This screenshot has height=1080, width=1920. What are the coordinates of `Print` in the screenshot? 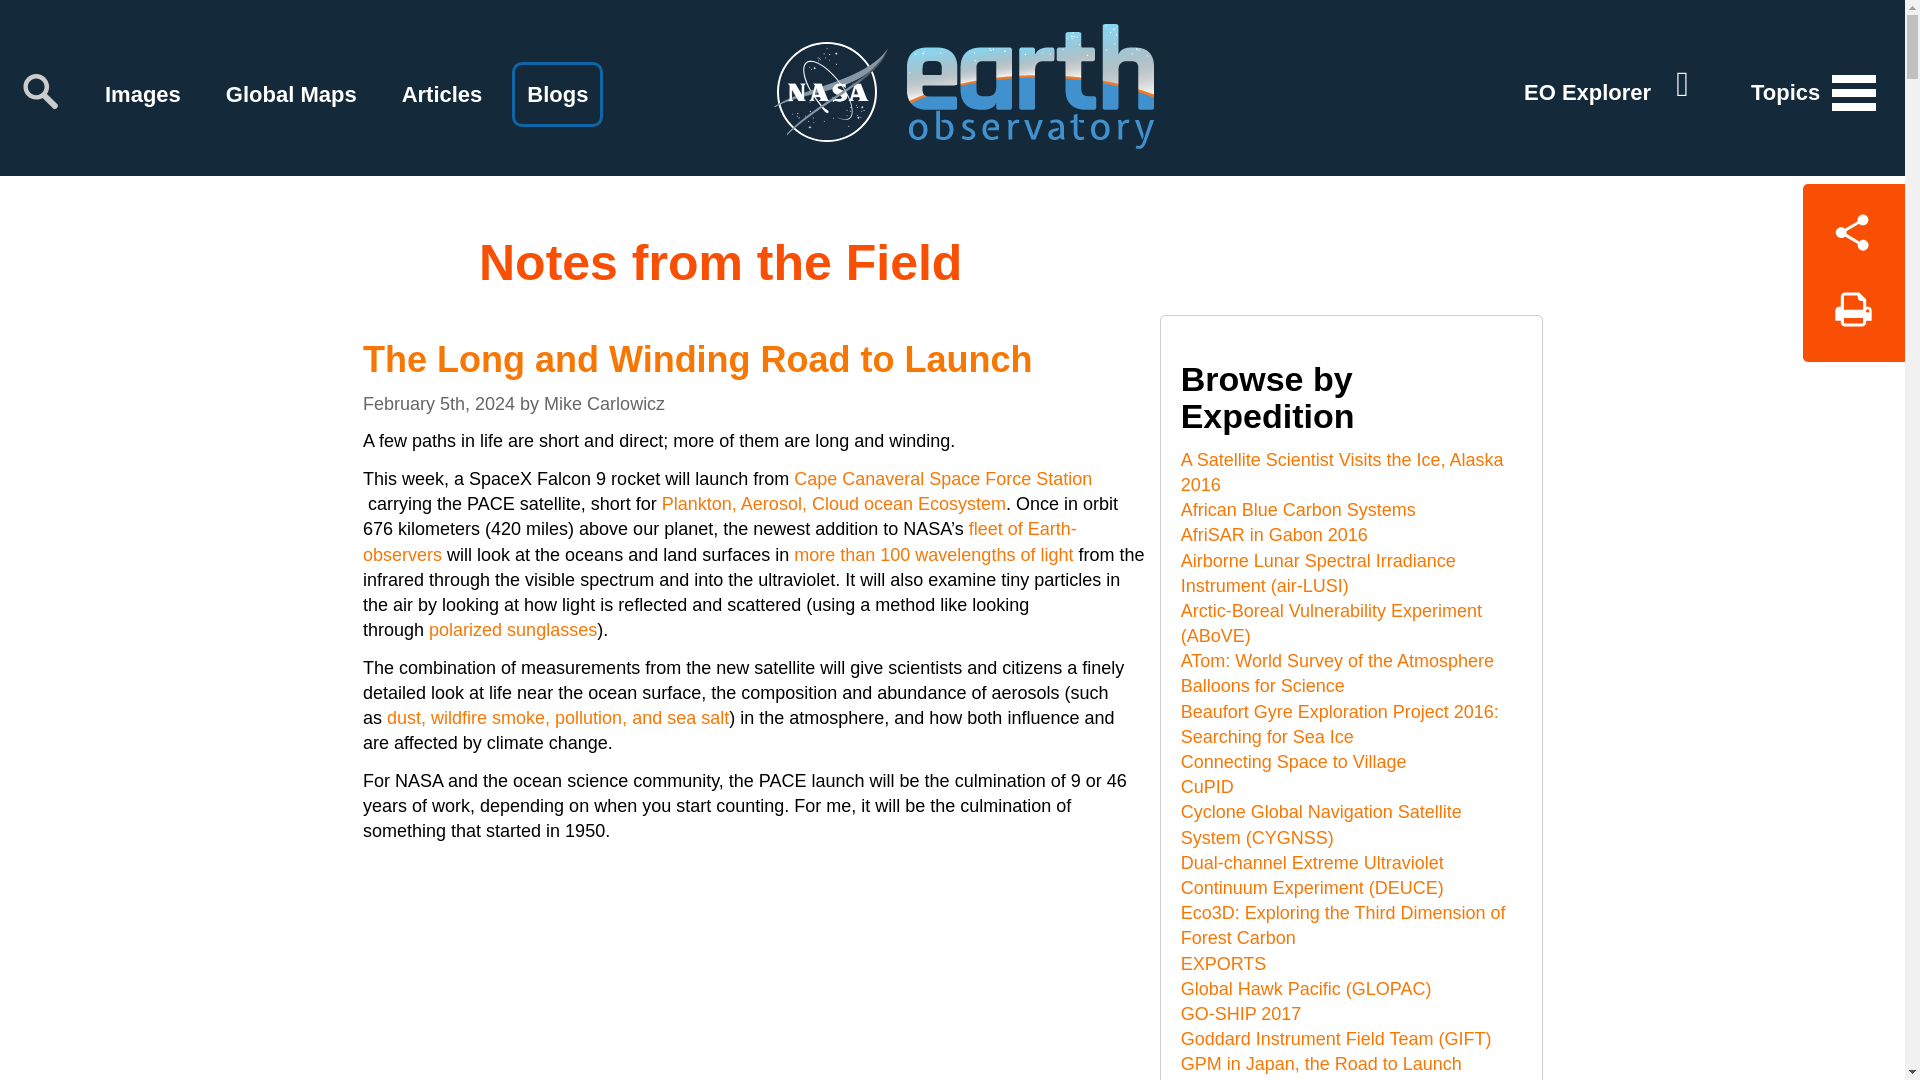 It's located at (1853, 317).